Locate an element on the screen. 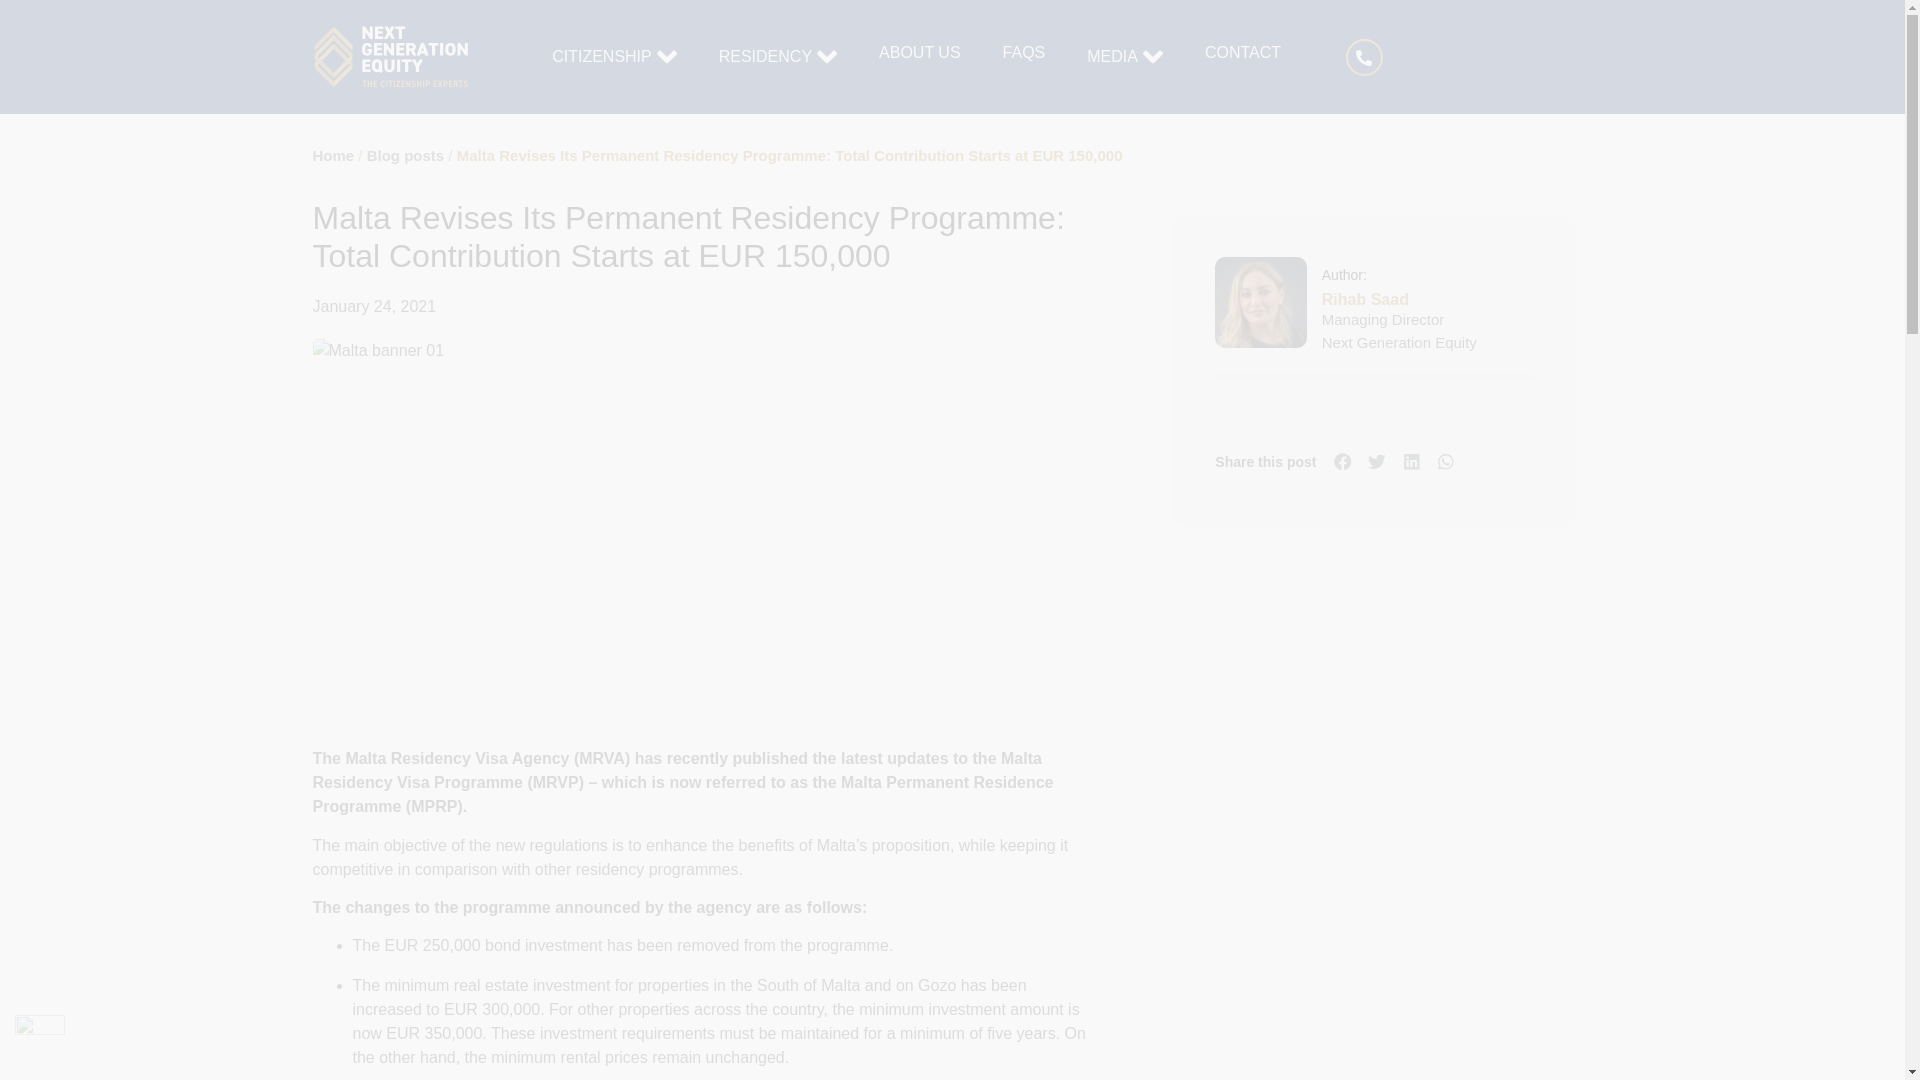 This screenshot has height=1080, width=1920. FAQS is located at coordinates (1024, 52).